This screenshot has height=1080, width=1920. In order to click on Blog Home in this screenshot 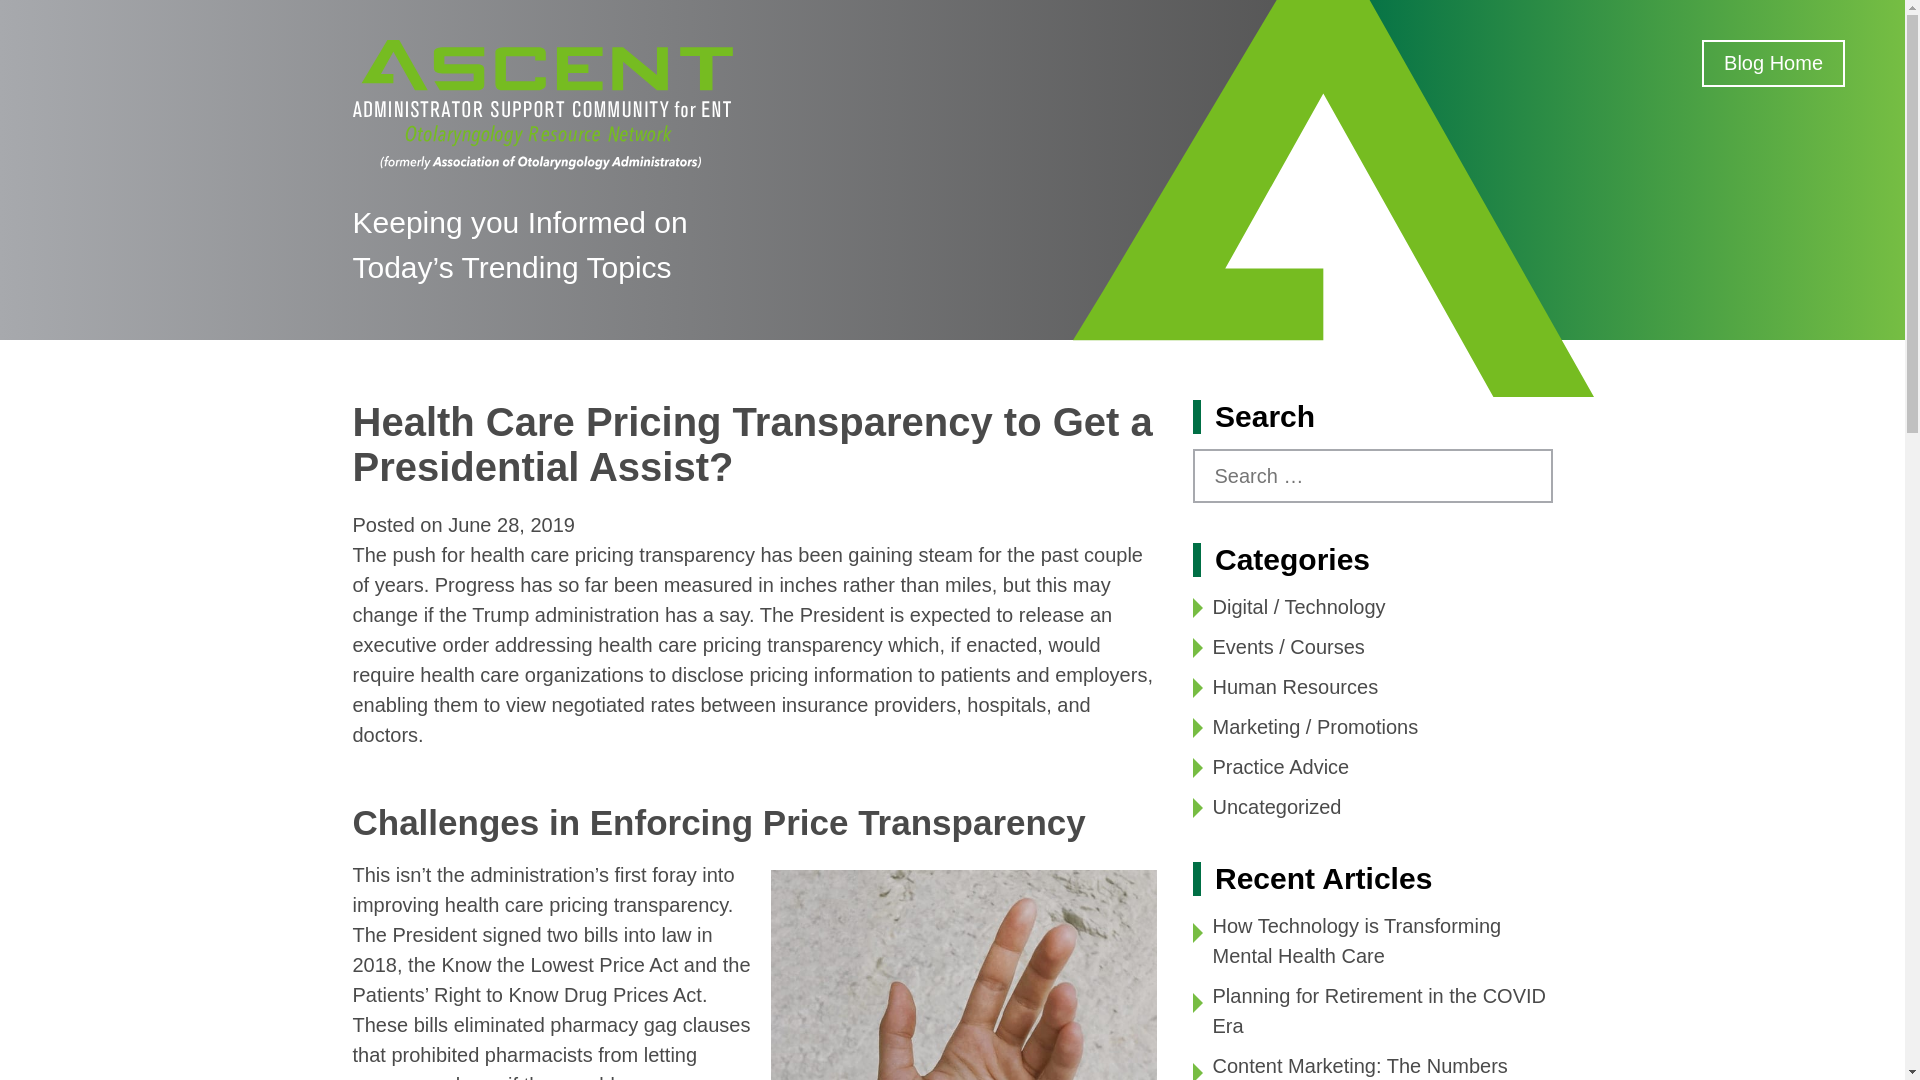, I will do `click(1773, 63)`.